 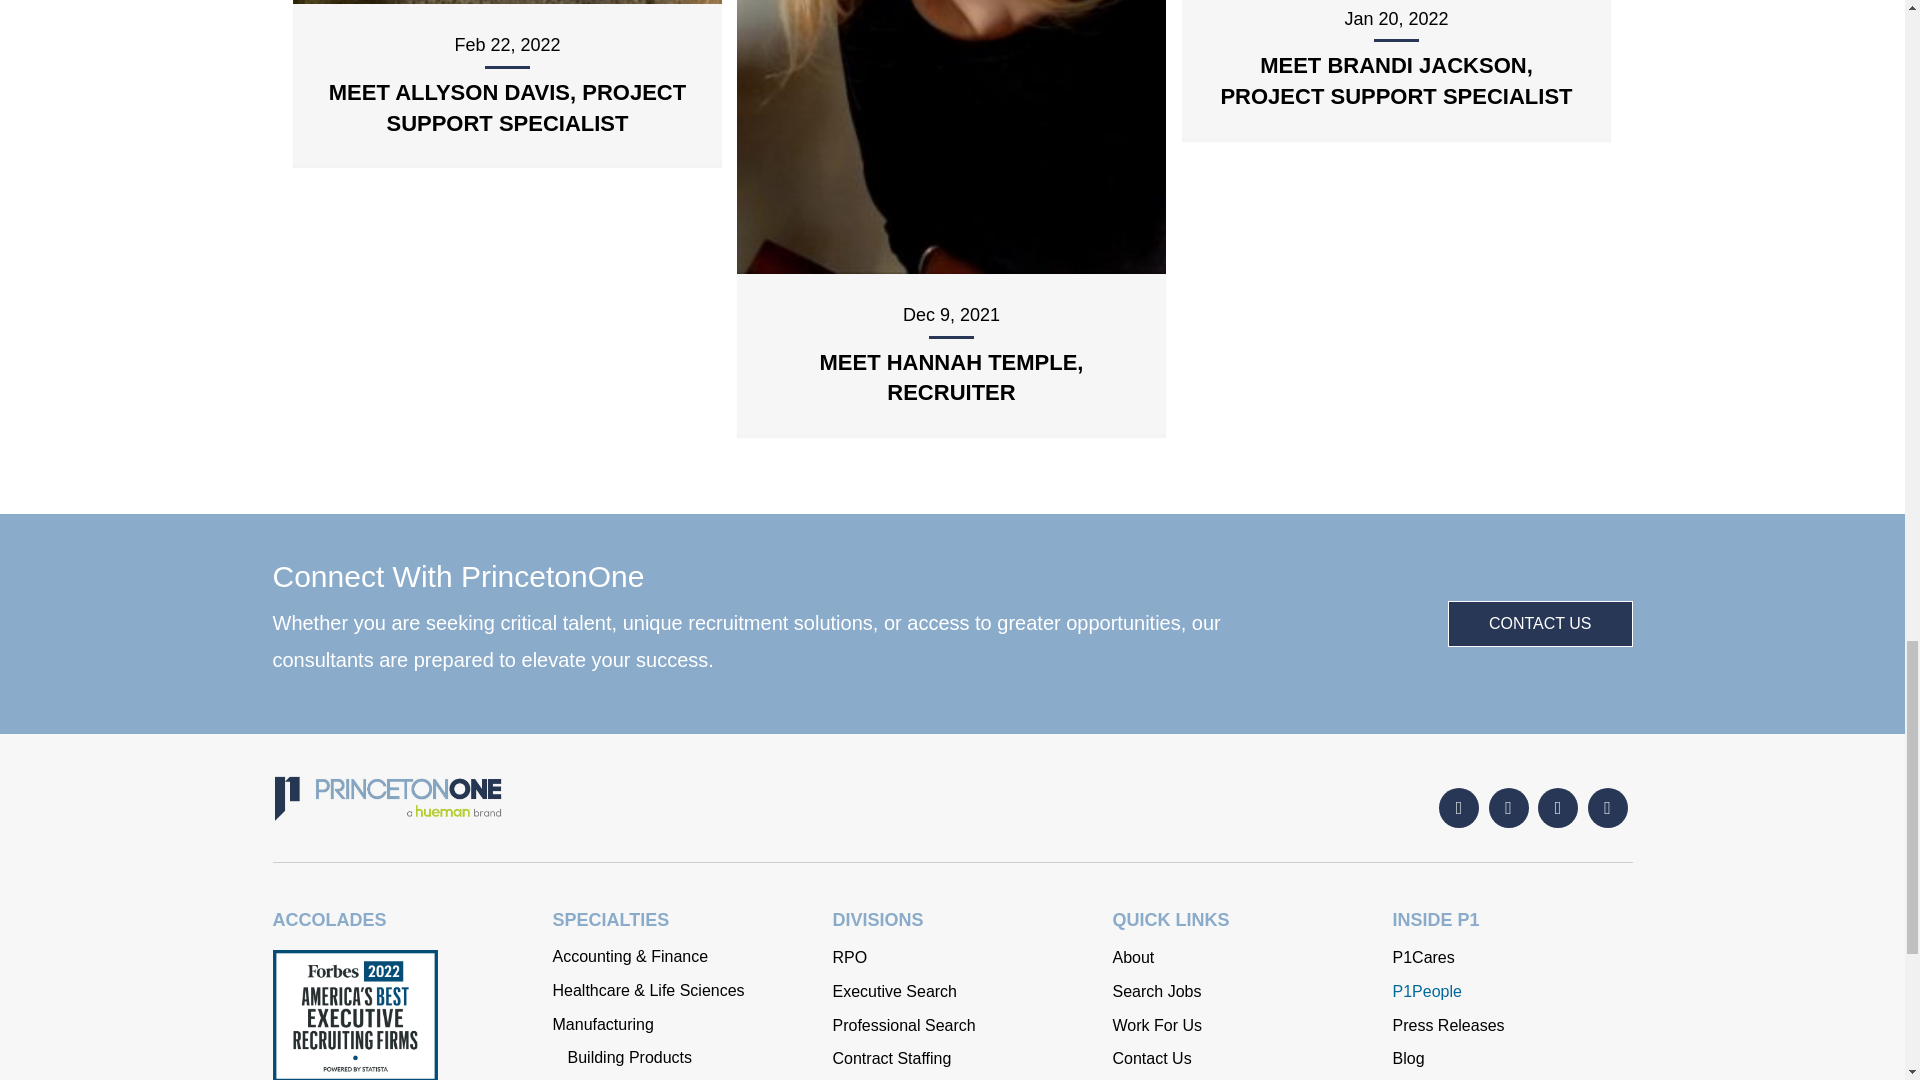 I want to click on Meet Allyson Davis, Project Support Specialist, so click(x=506, y=108).